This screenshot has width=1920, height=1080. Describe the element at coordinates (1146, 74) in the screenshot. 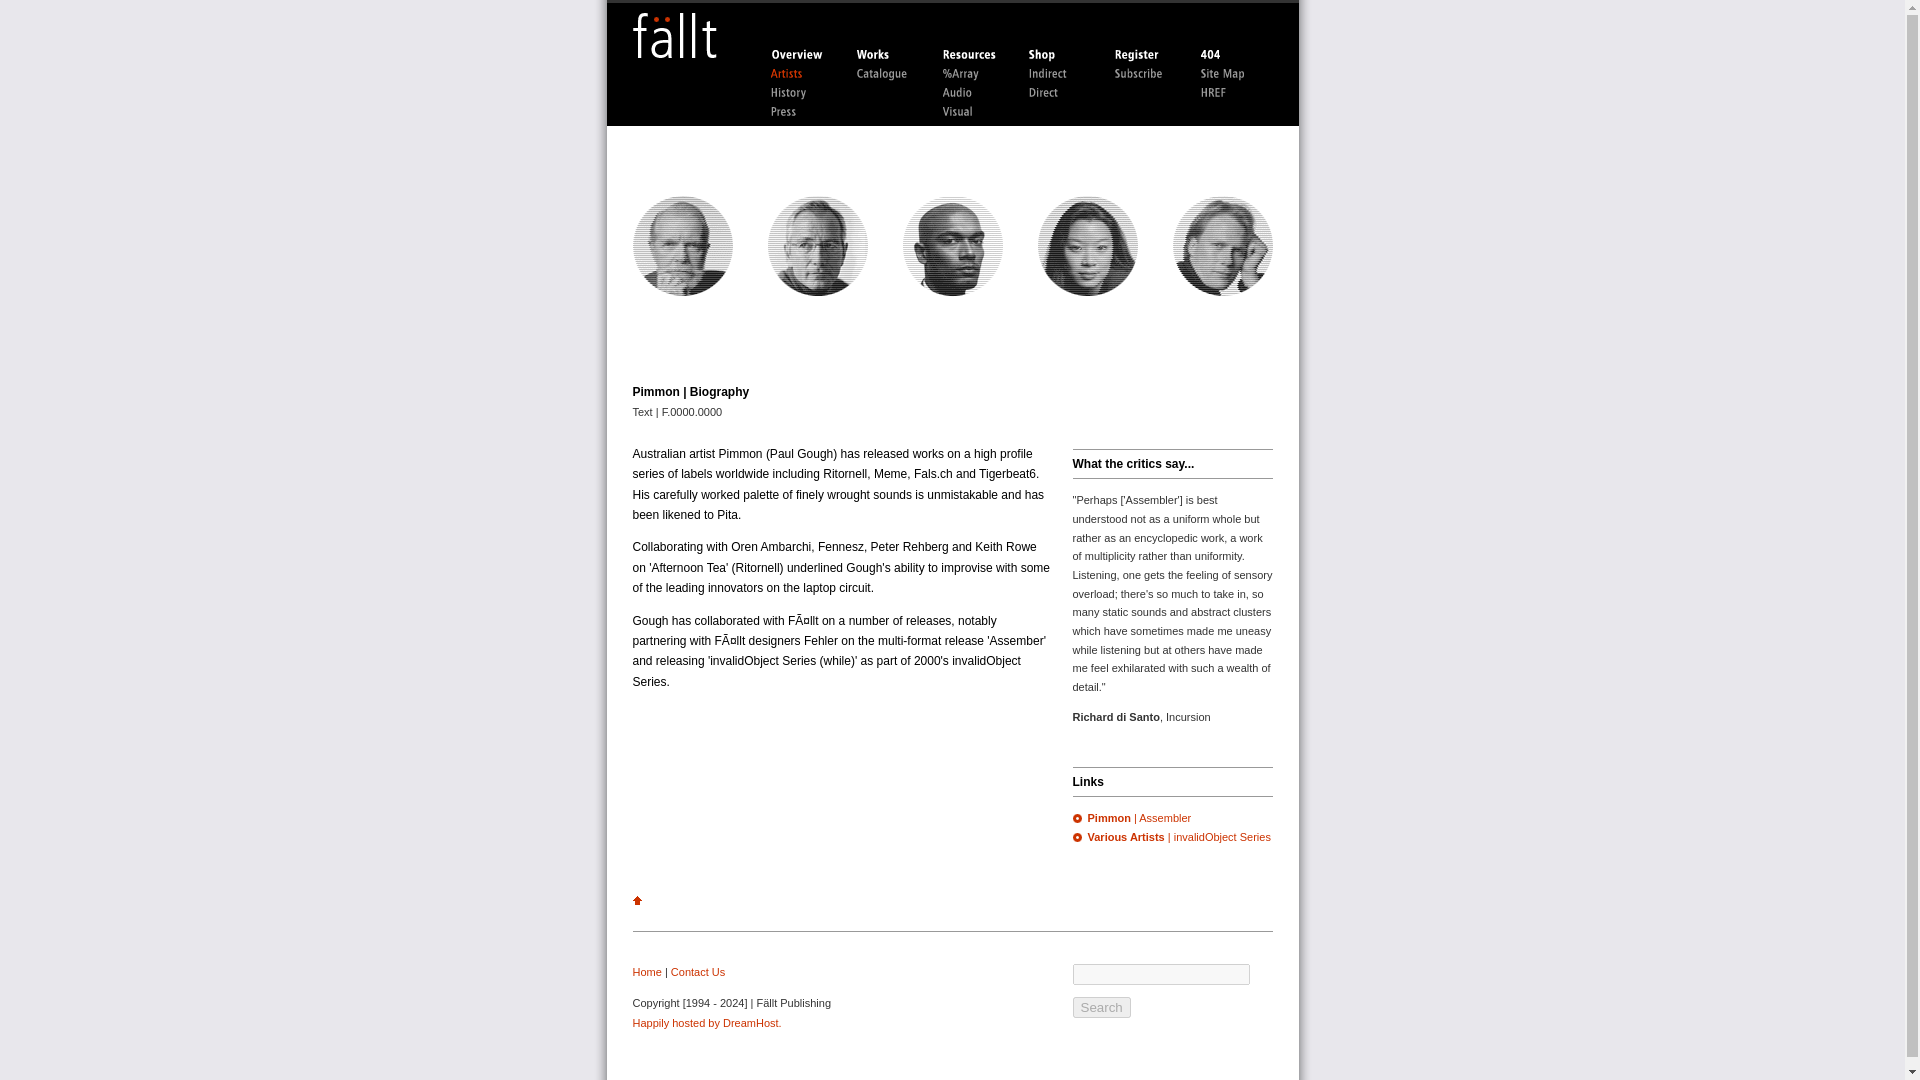

I see `Subscribe` at that location.